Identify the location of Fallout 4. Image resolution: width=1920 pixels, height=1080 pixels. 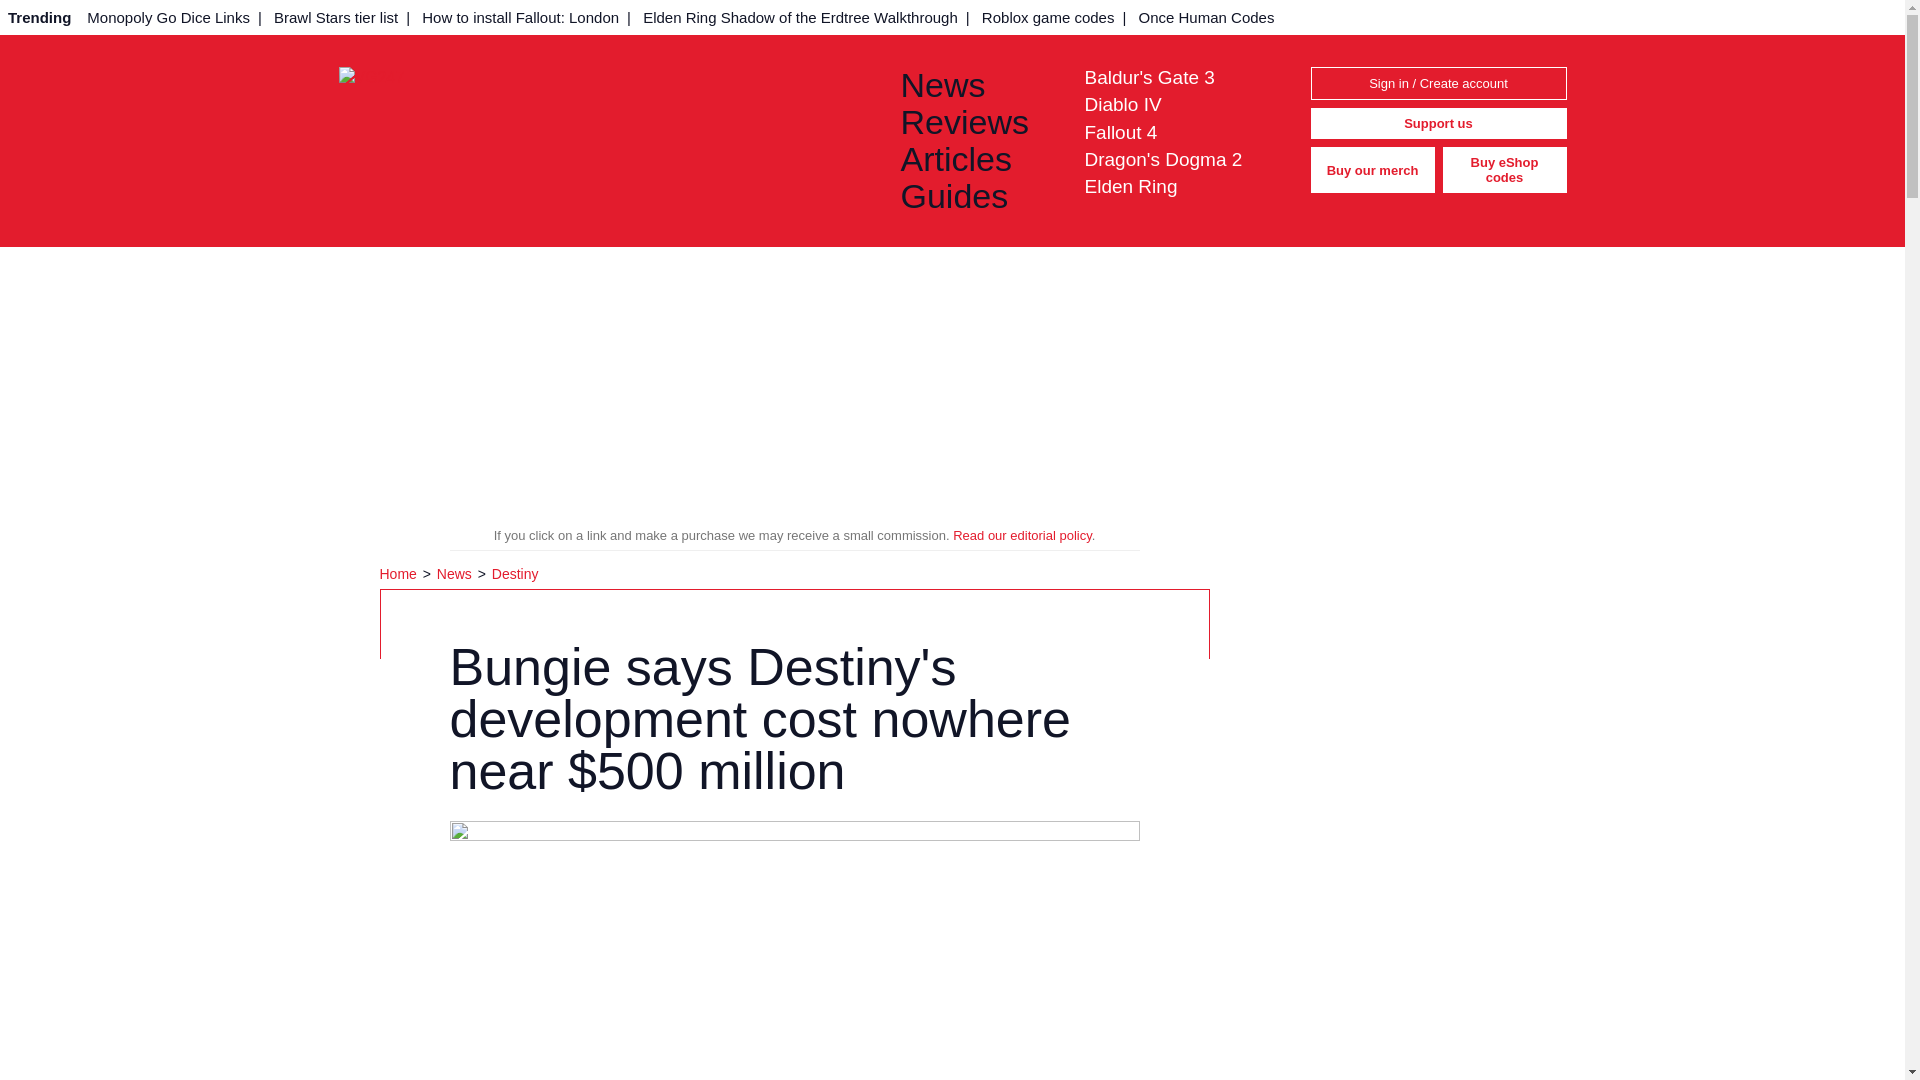
(1120, 132).